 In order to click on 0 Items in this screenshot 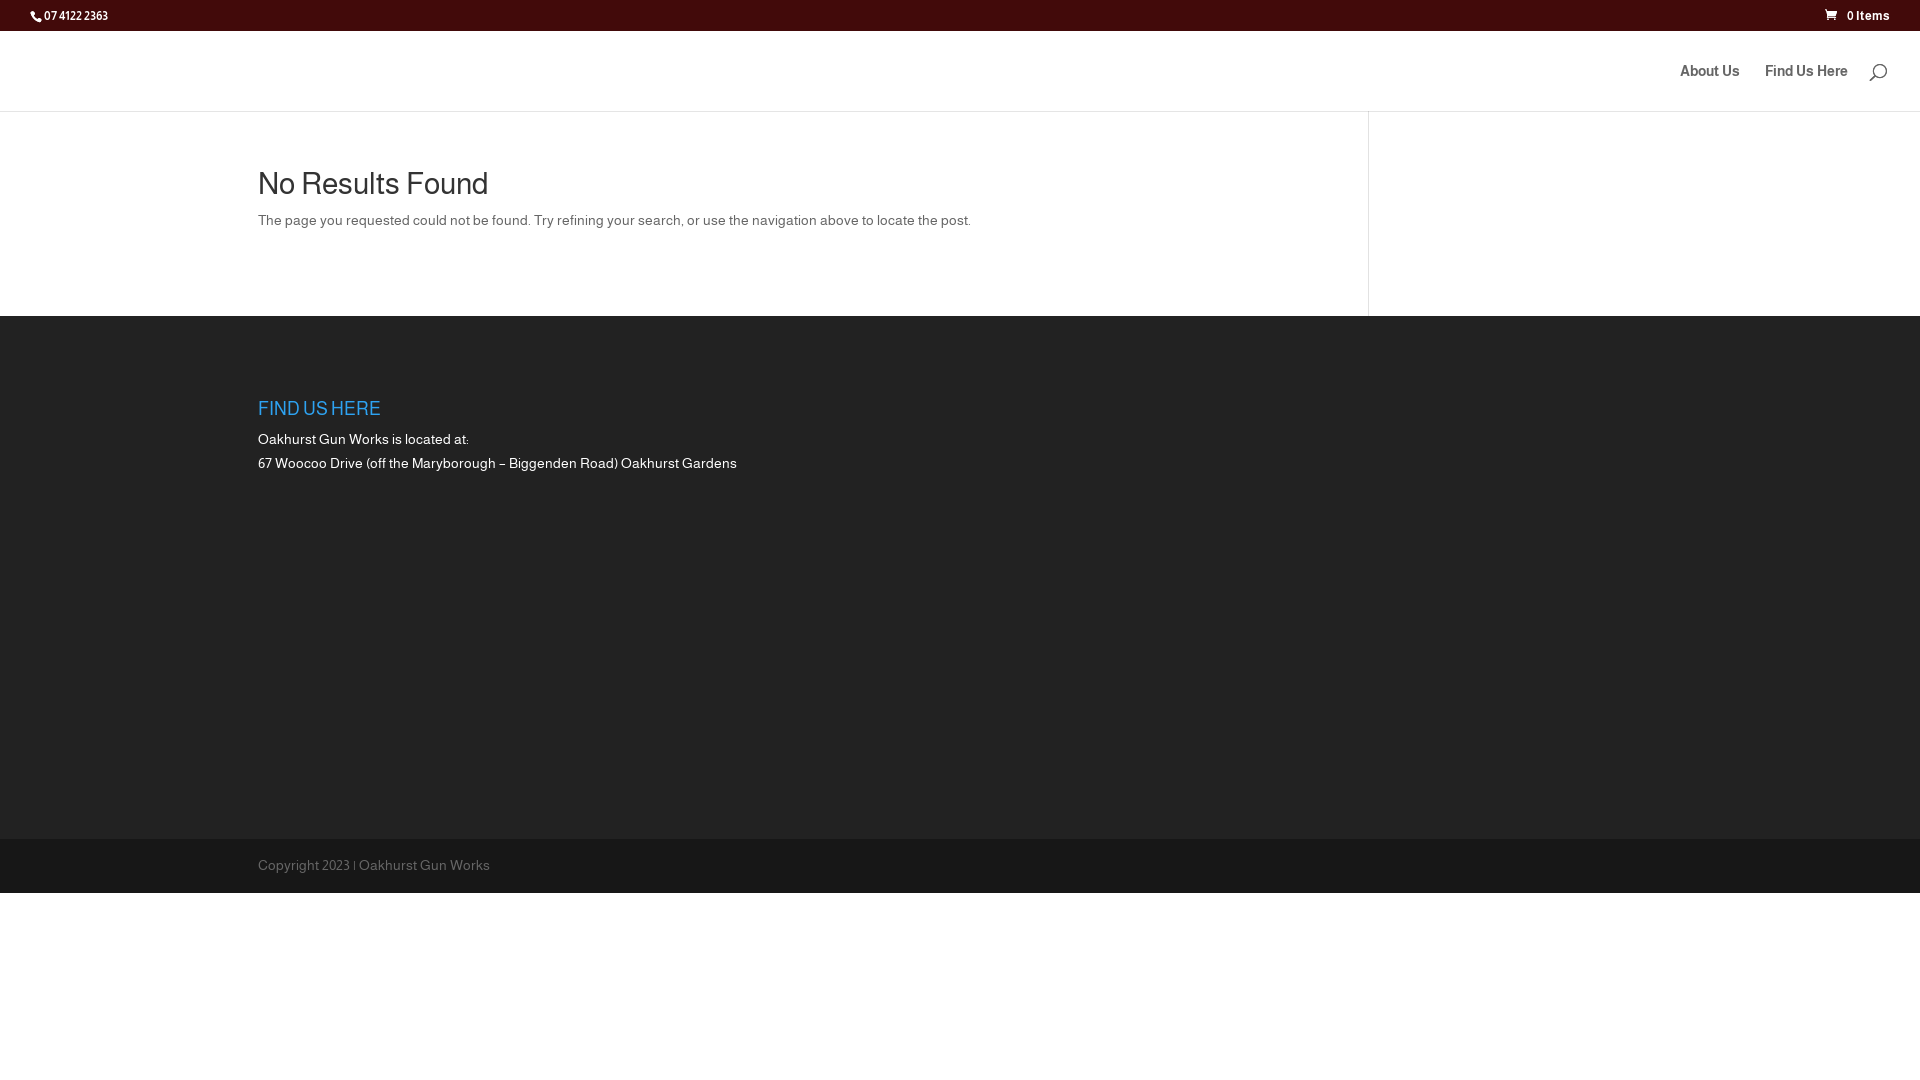, I will do `click(1858, 16)`.